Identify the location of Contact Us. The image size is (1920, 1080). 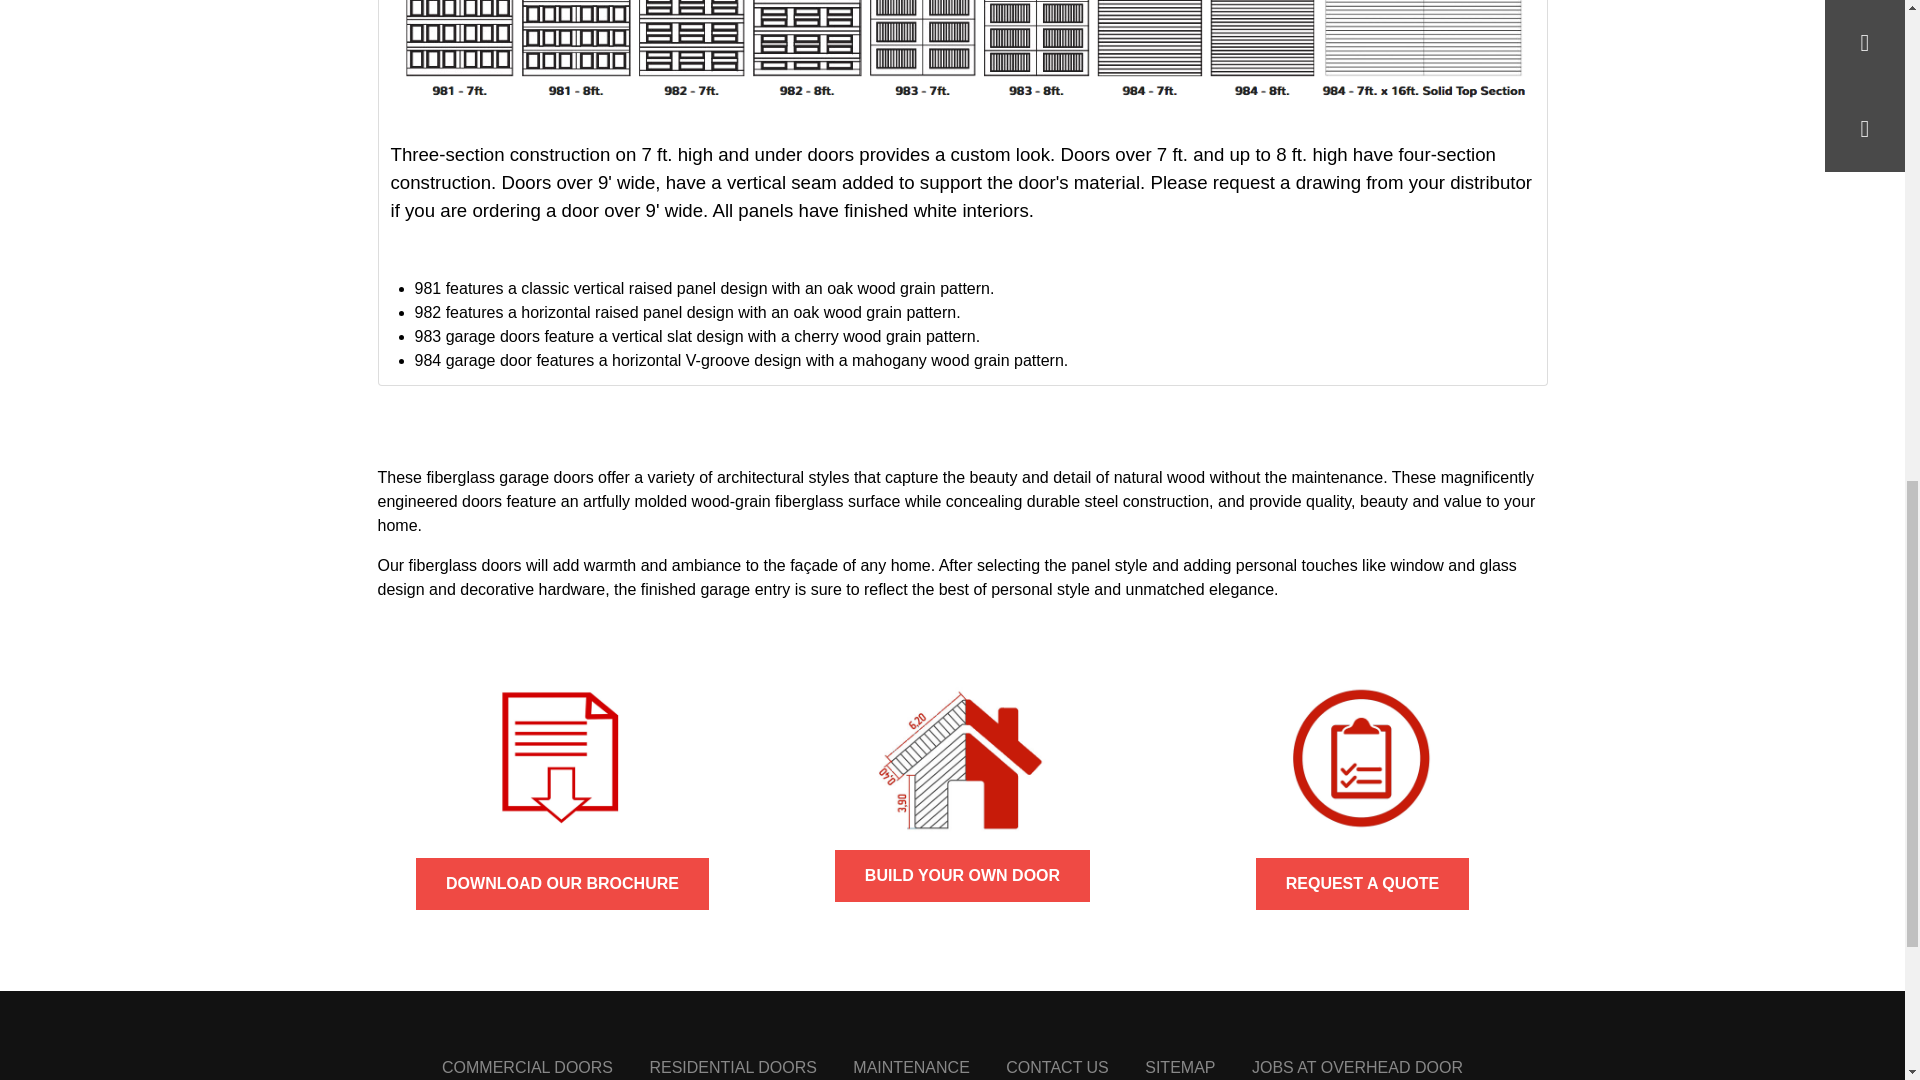
(1058, 1067).